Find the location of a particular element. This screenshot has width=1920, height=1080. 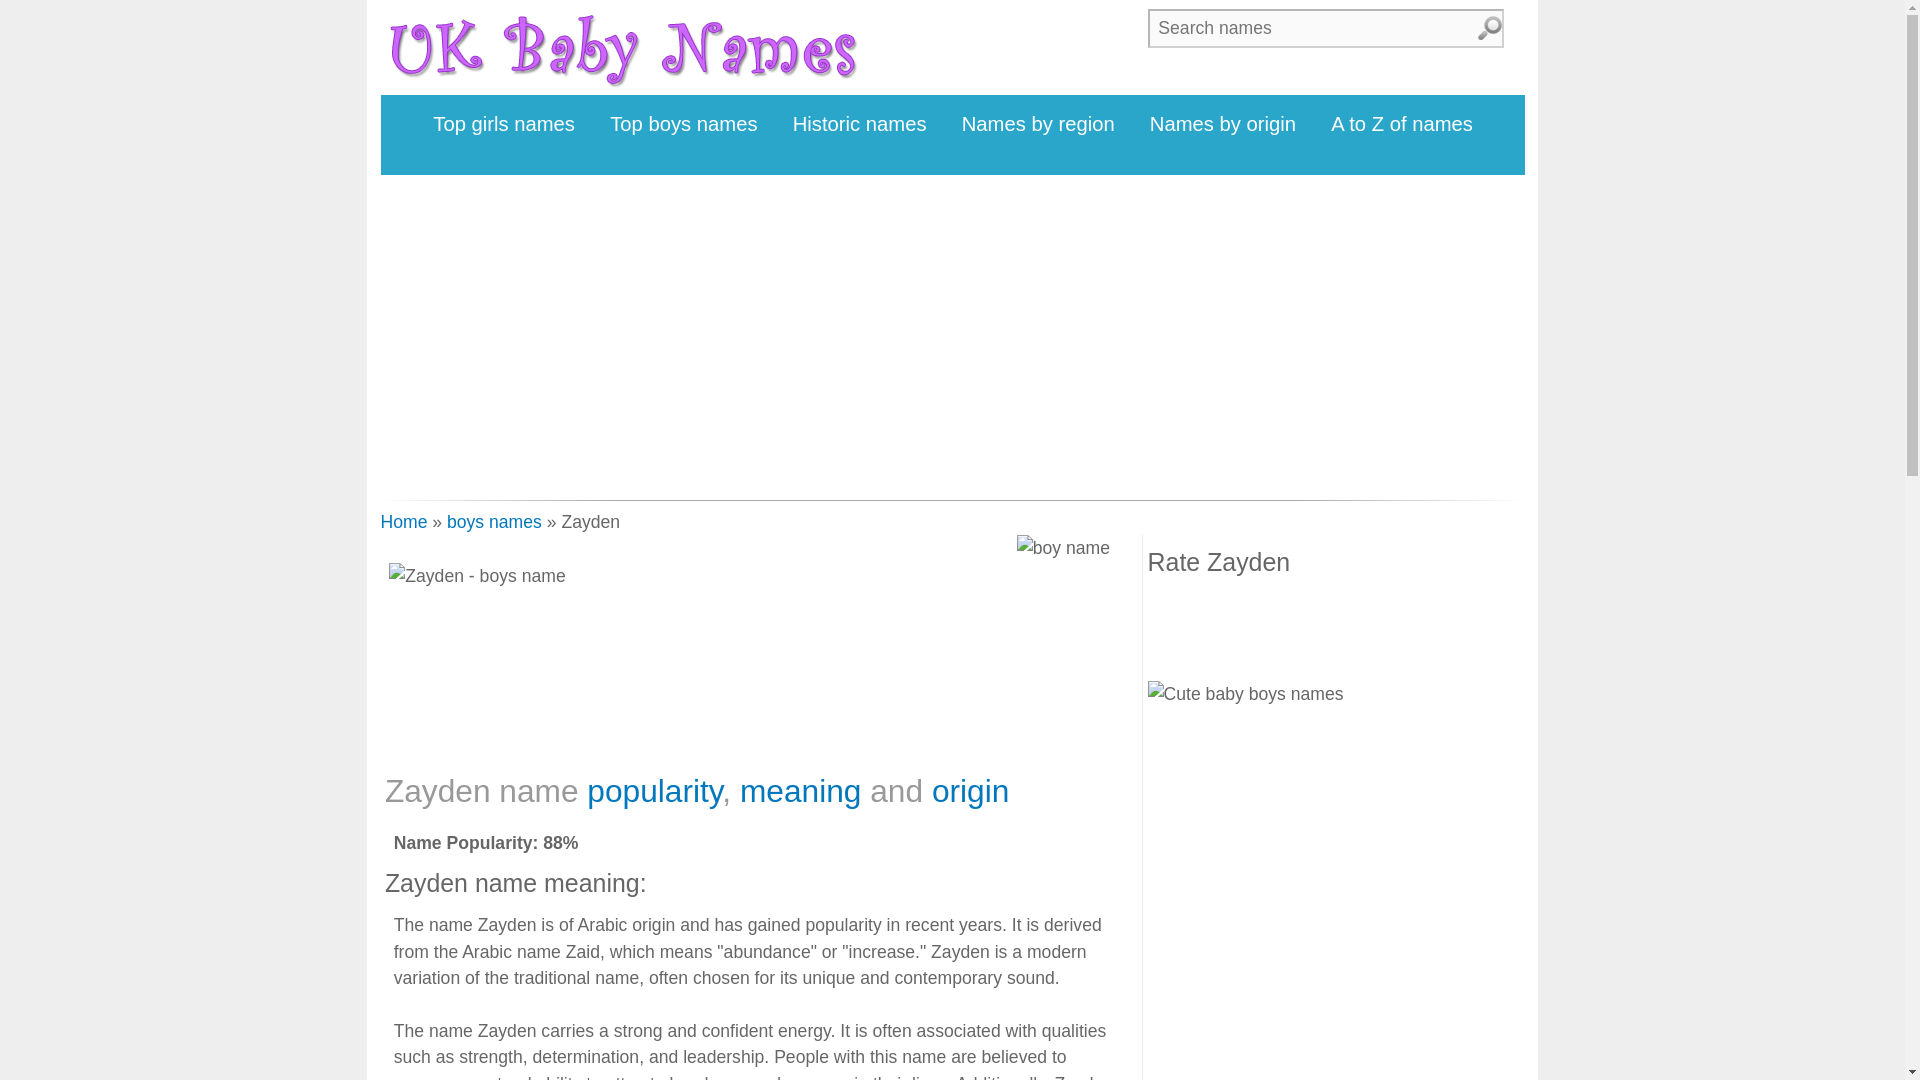

Names by origin is located at coordinates (1222, 124).